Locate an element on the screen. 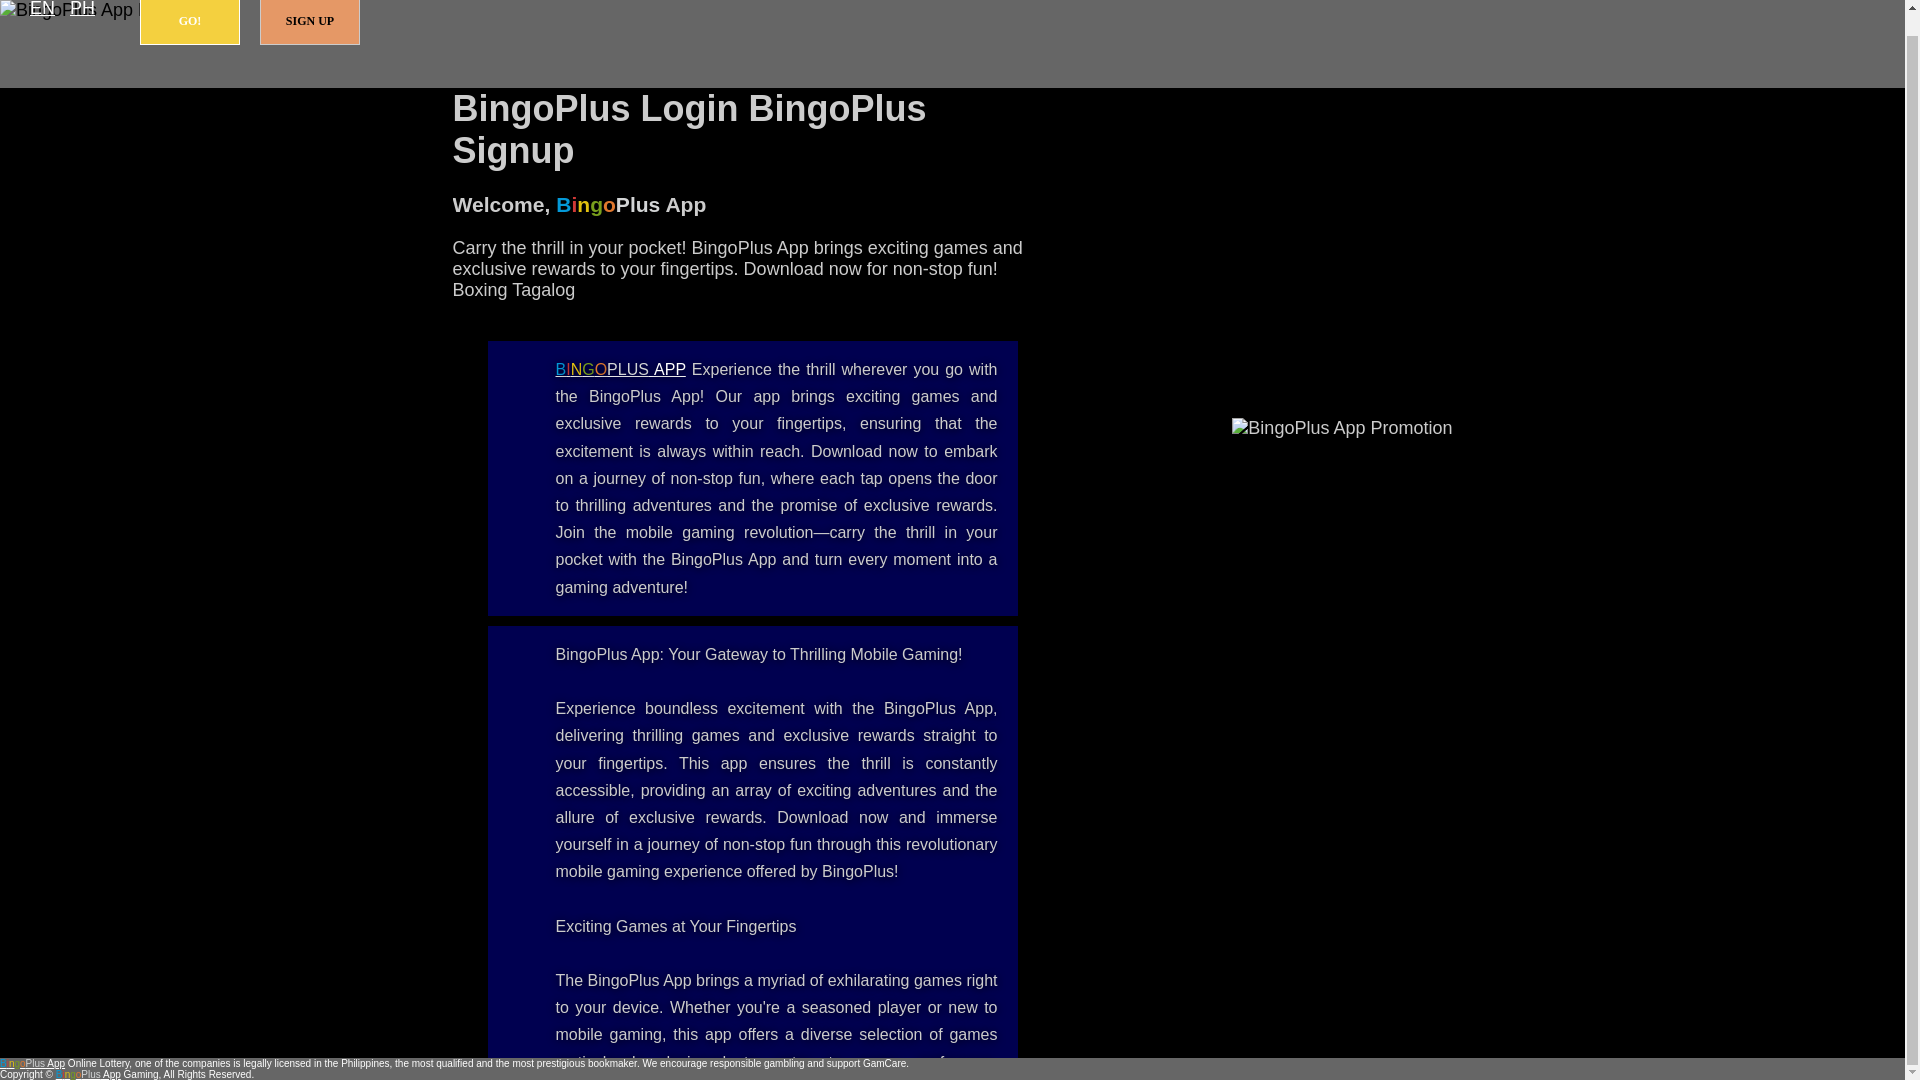 The image size is (1920, 1080). BingoPlus App is located at coordinates (620, 369).